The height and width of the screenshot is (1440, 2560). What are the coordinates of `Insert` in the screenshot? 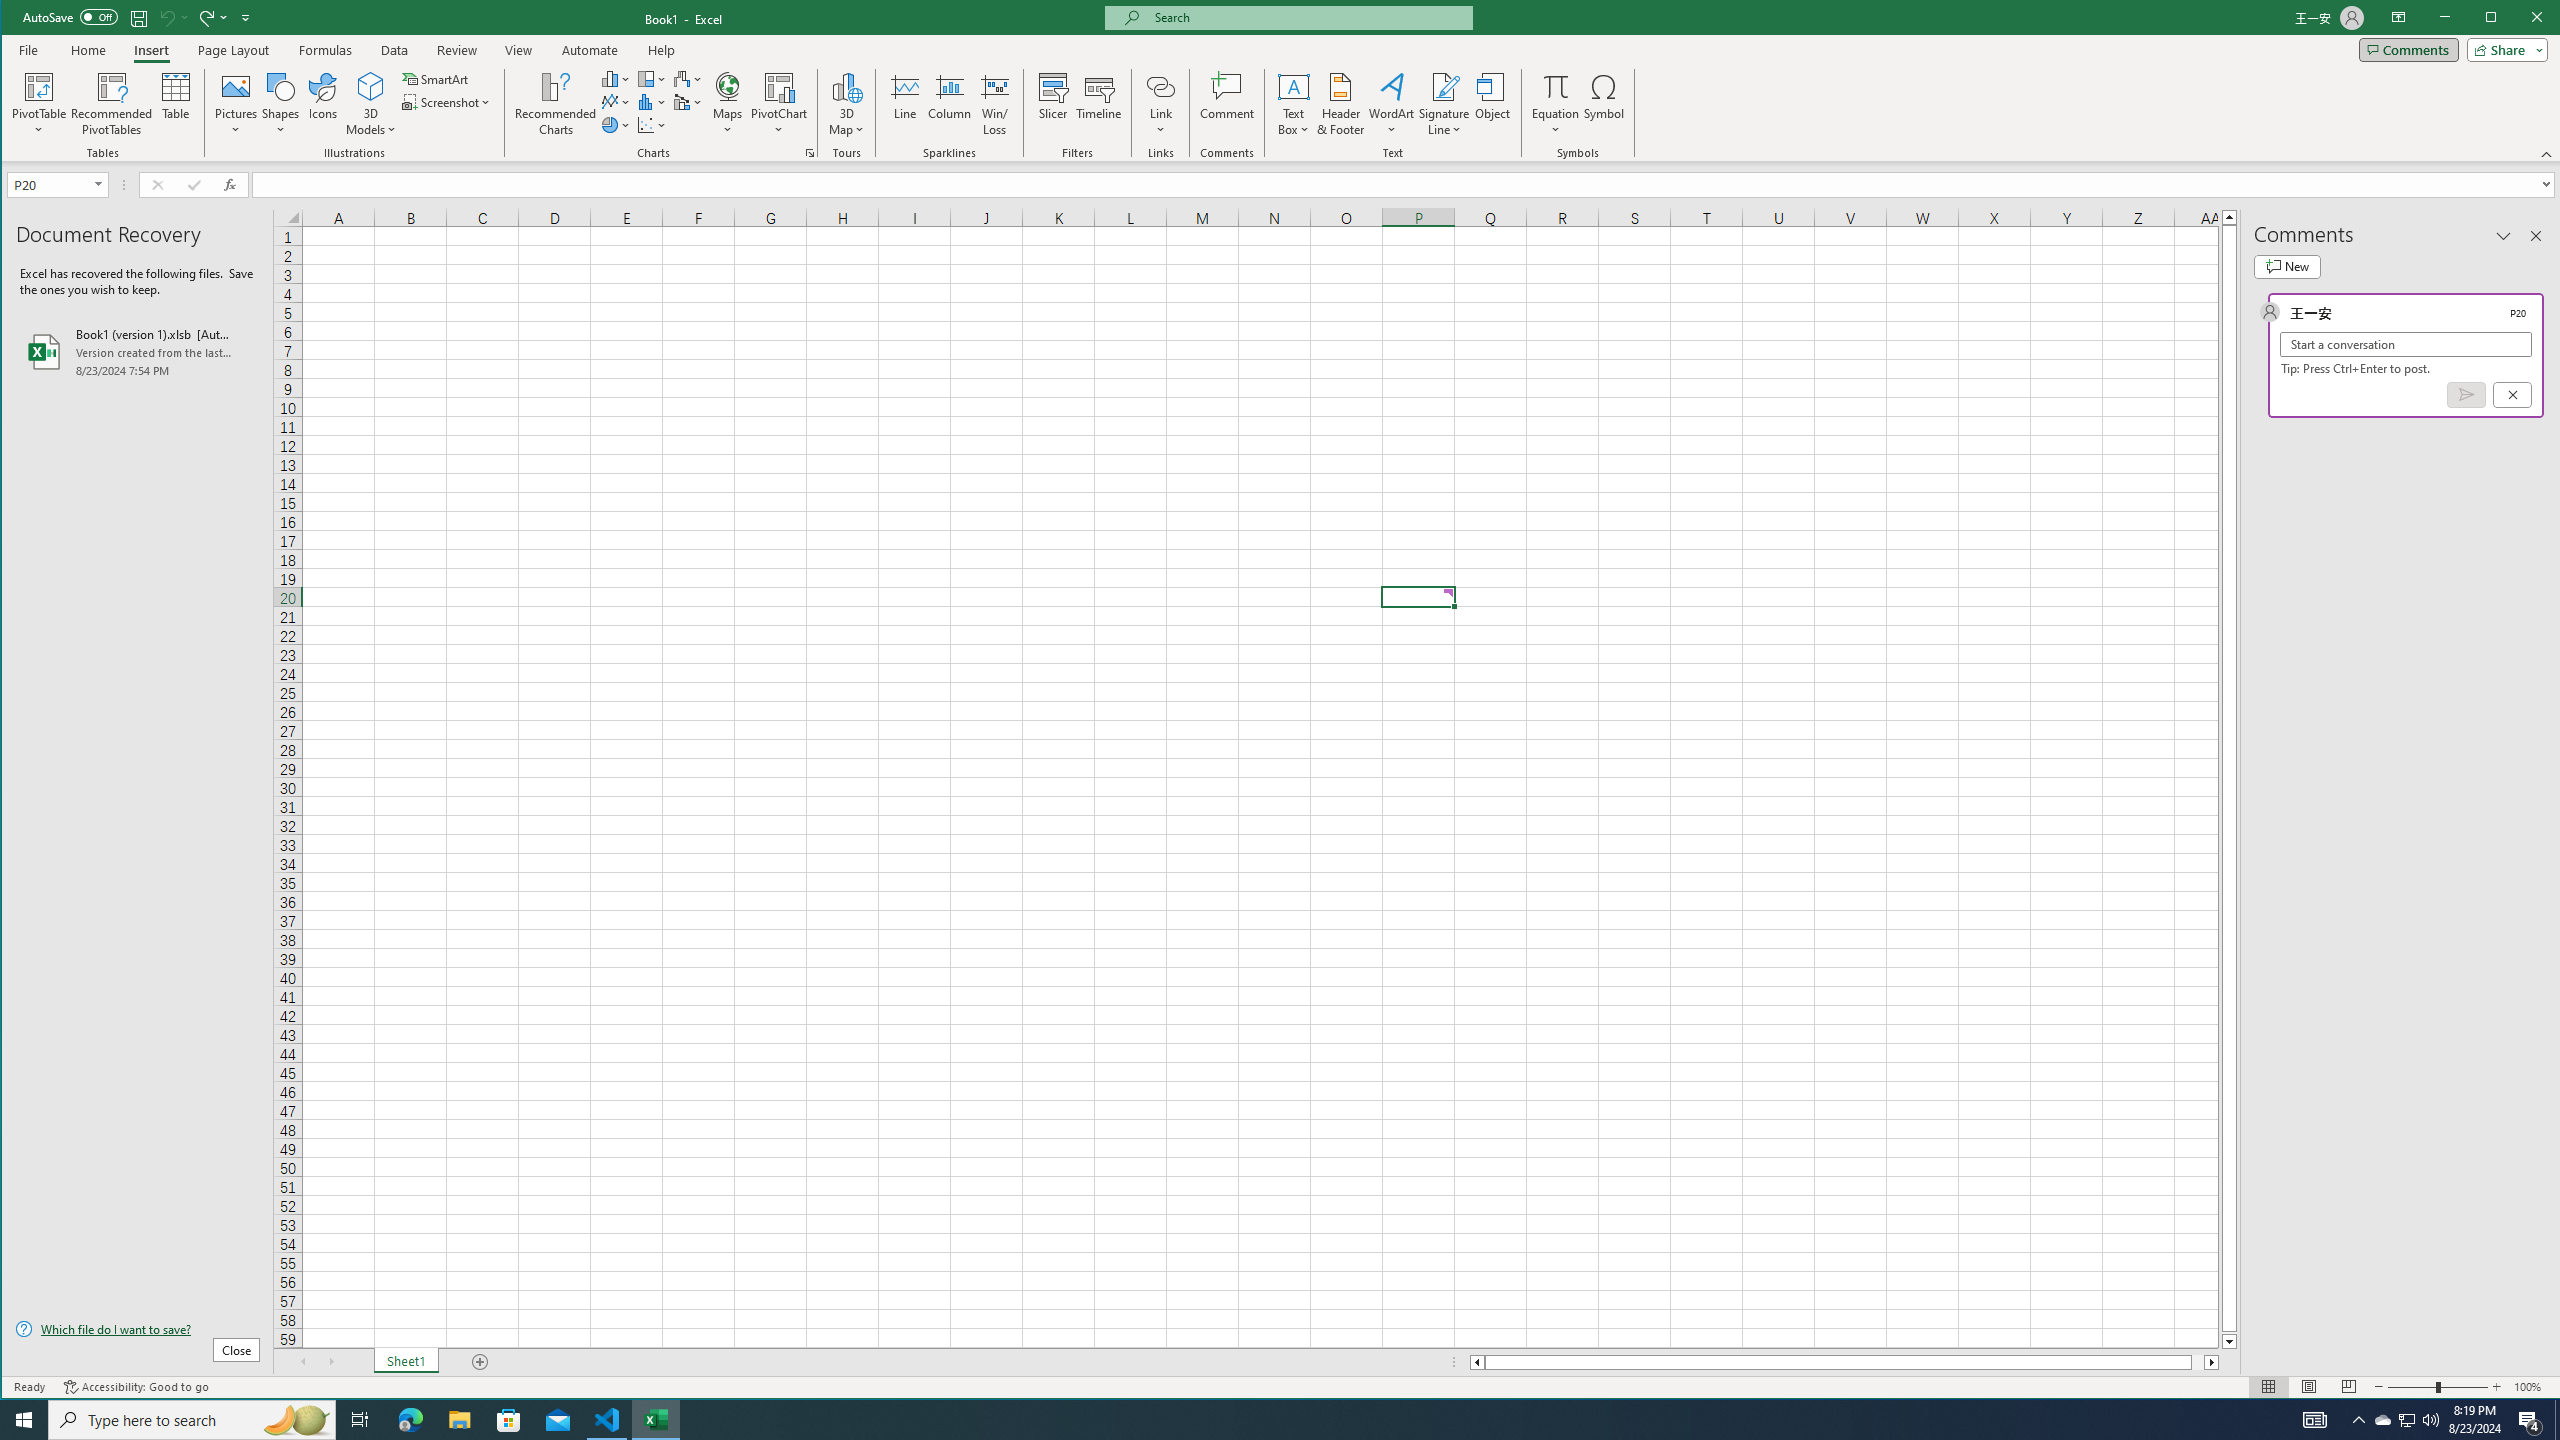 It's located at (150, 50).